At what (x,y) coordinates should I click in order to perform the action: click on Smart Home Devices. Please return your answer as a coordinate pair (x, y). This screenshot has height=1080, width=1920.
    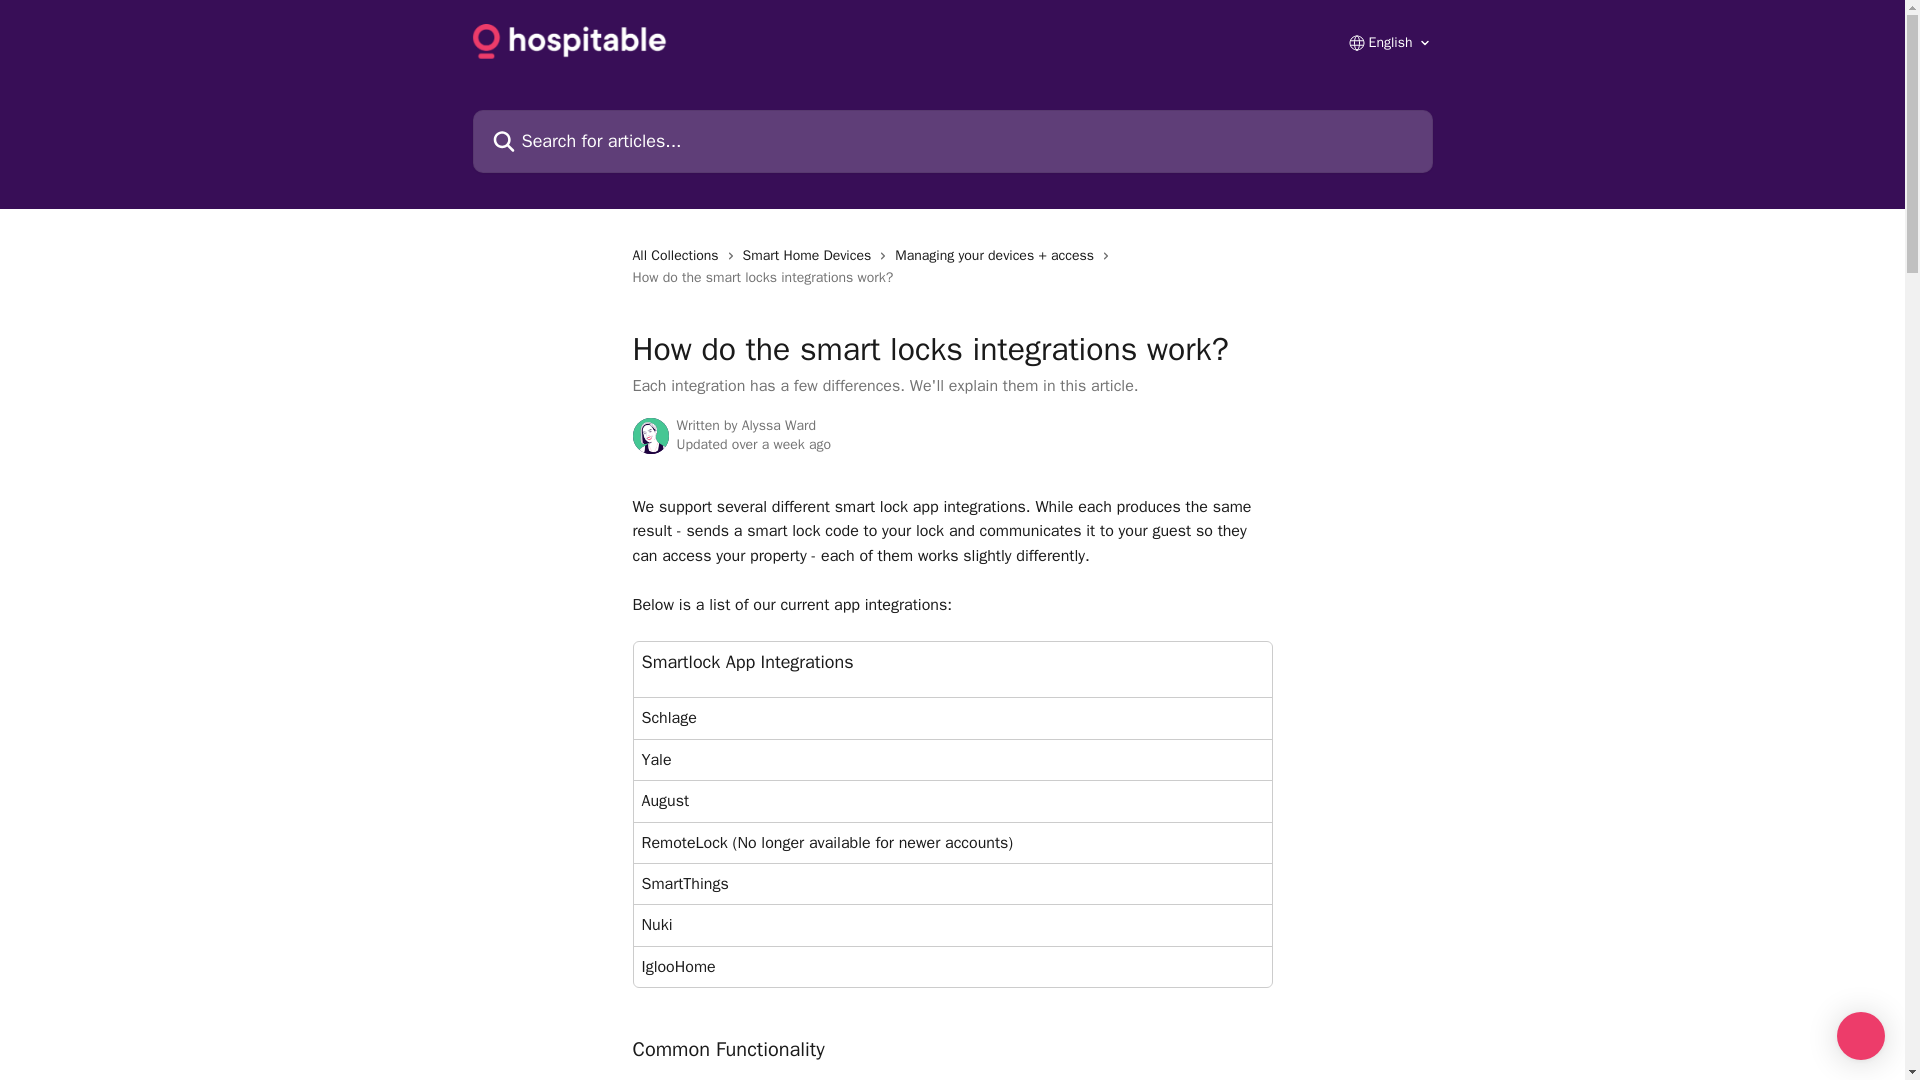
    Looking at the image, I should click on (811, 256).